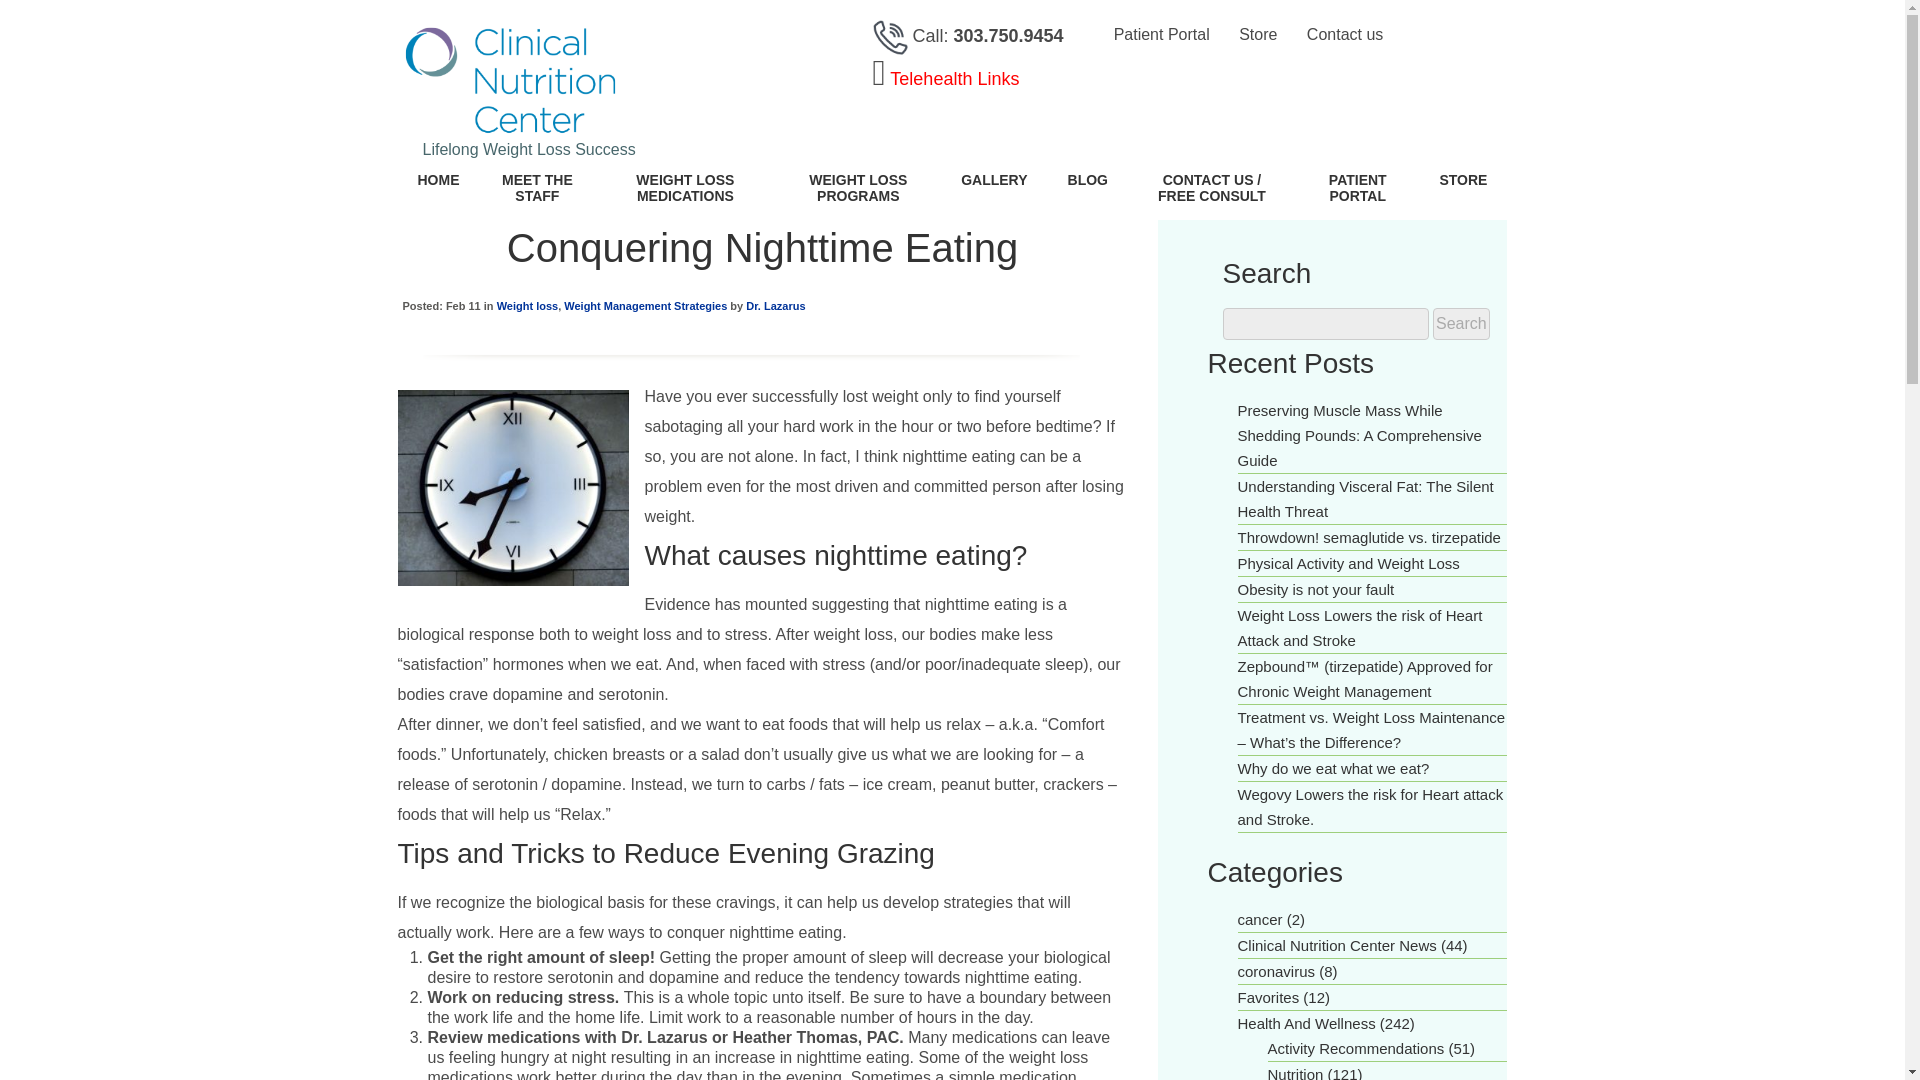 The height and width of the screenshot is (1080, 1920). I want to click on 303.750.9454, so click(1008, 36).